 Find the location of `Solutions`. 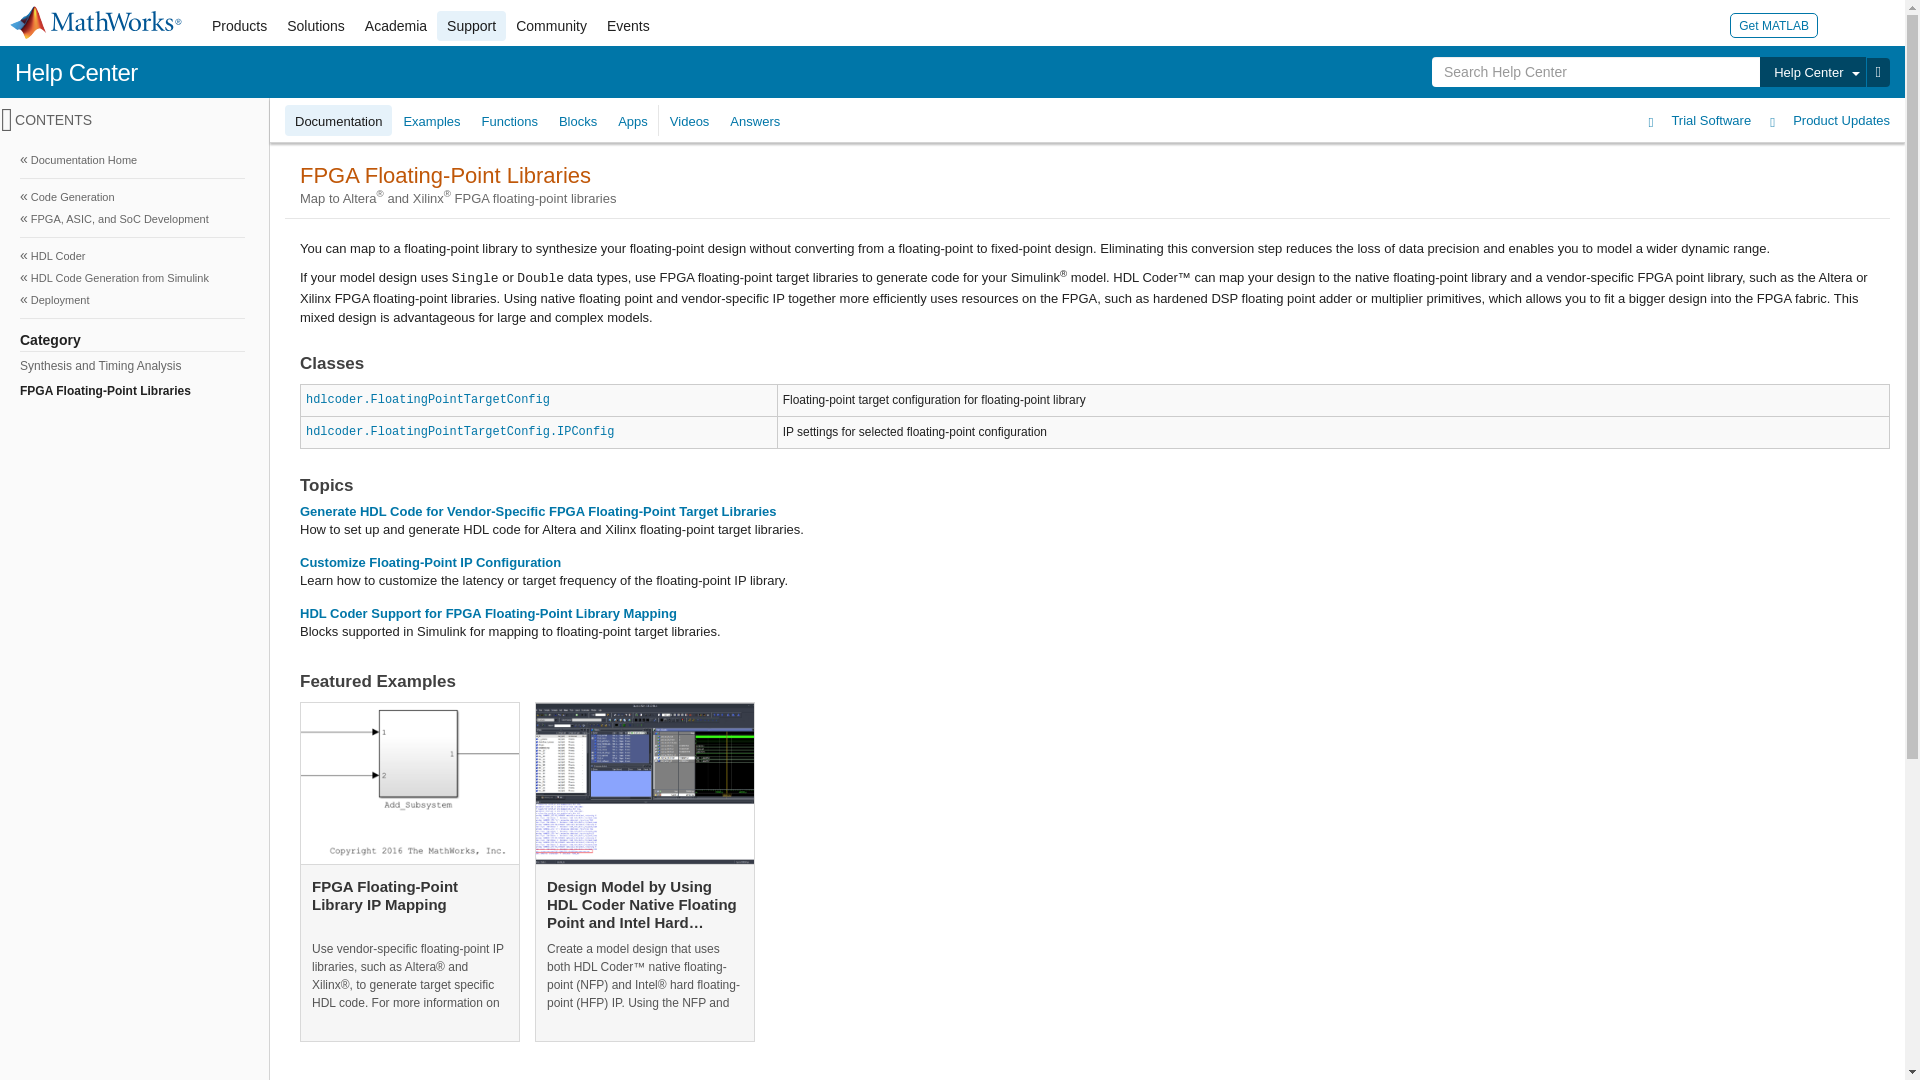

Solutions is located at coordinates (316, 26).